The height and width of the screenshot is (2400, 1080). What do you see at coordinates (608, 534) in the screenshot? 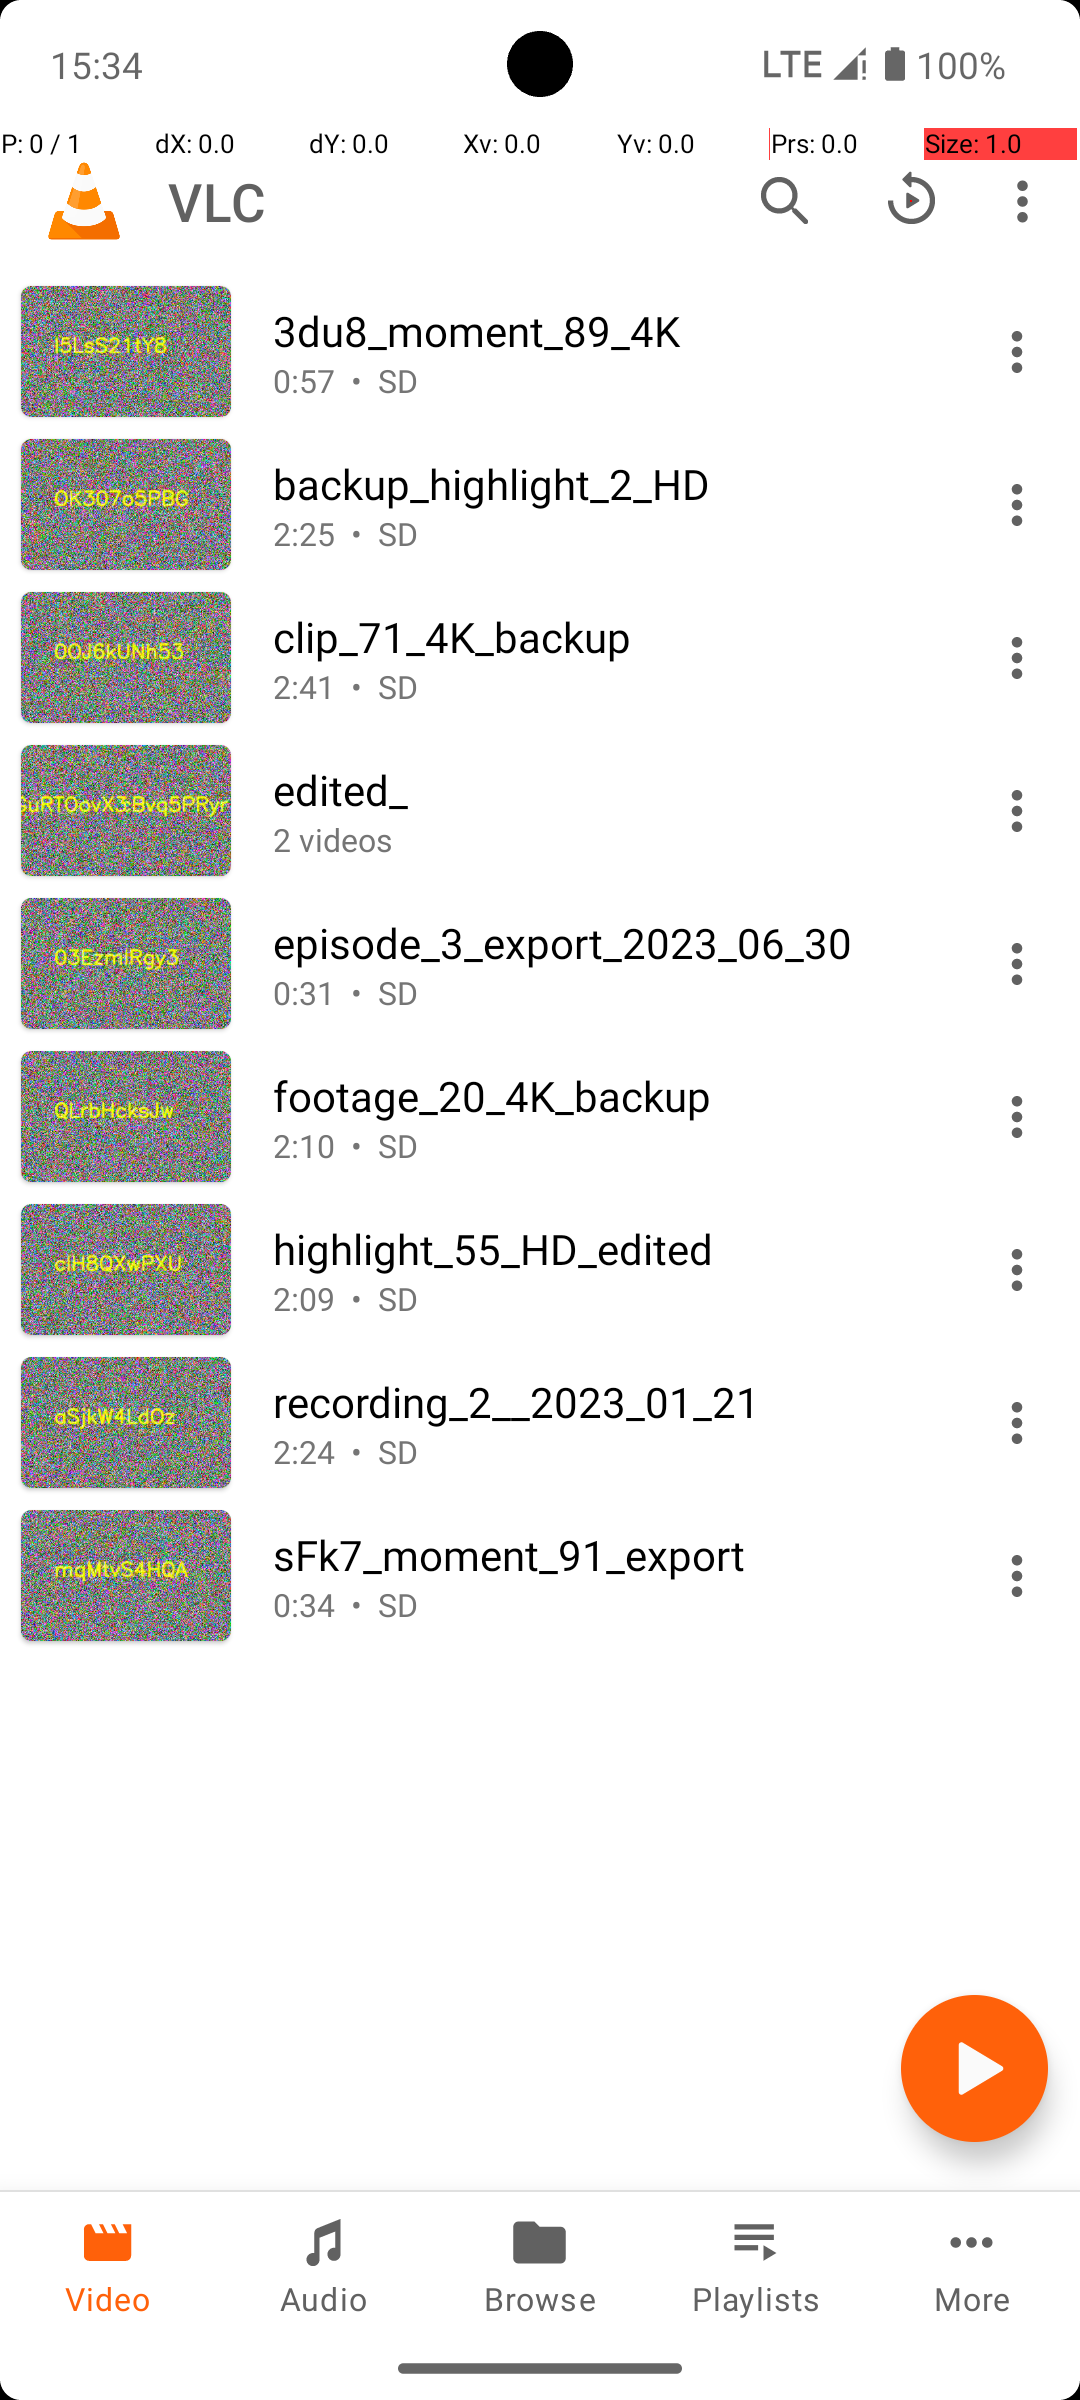
I see `2:25  •  SD` at bounding box center [608, 534].